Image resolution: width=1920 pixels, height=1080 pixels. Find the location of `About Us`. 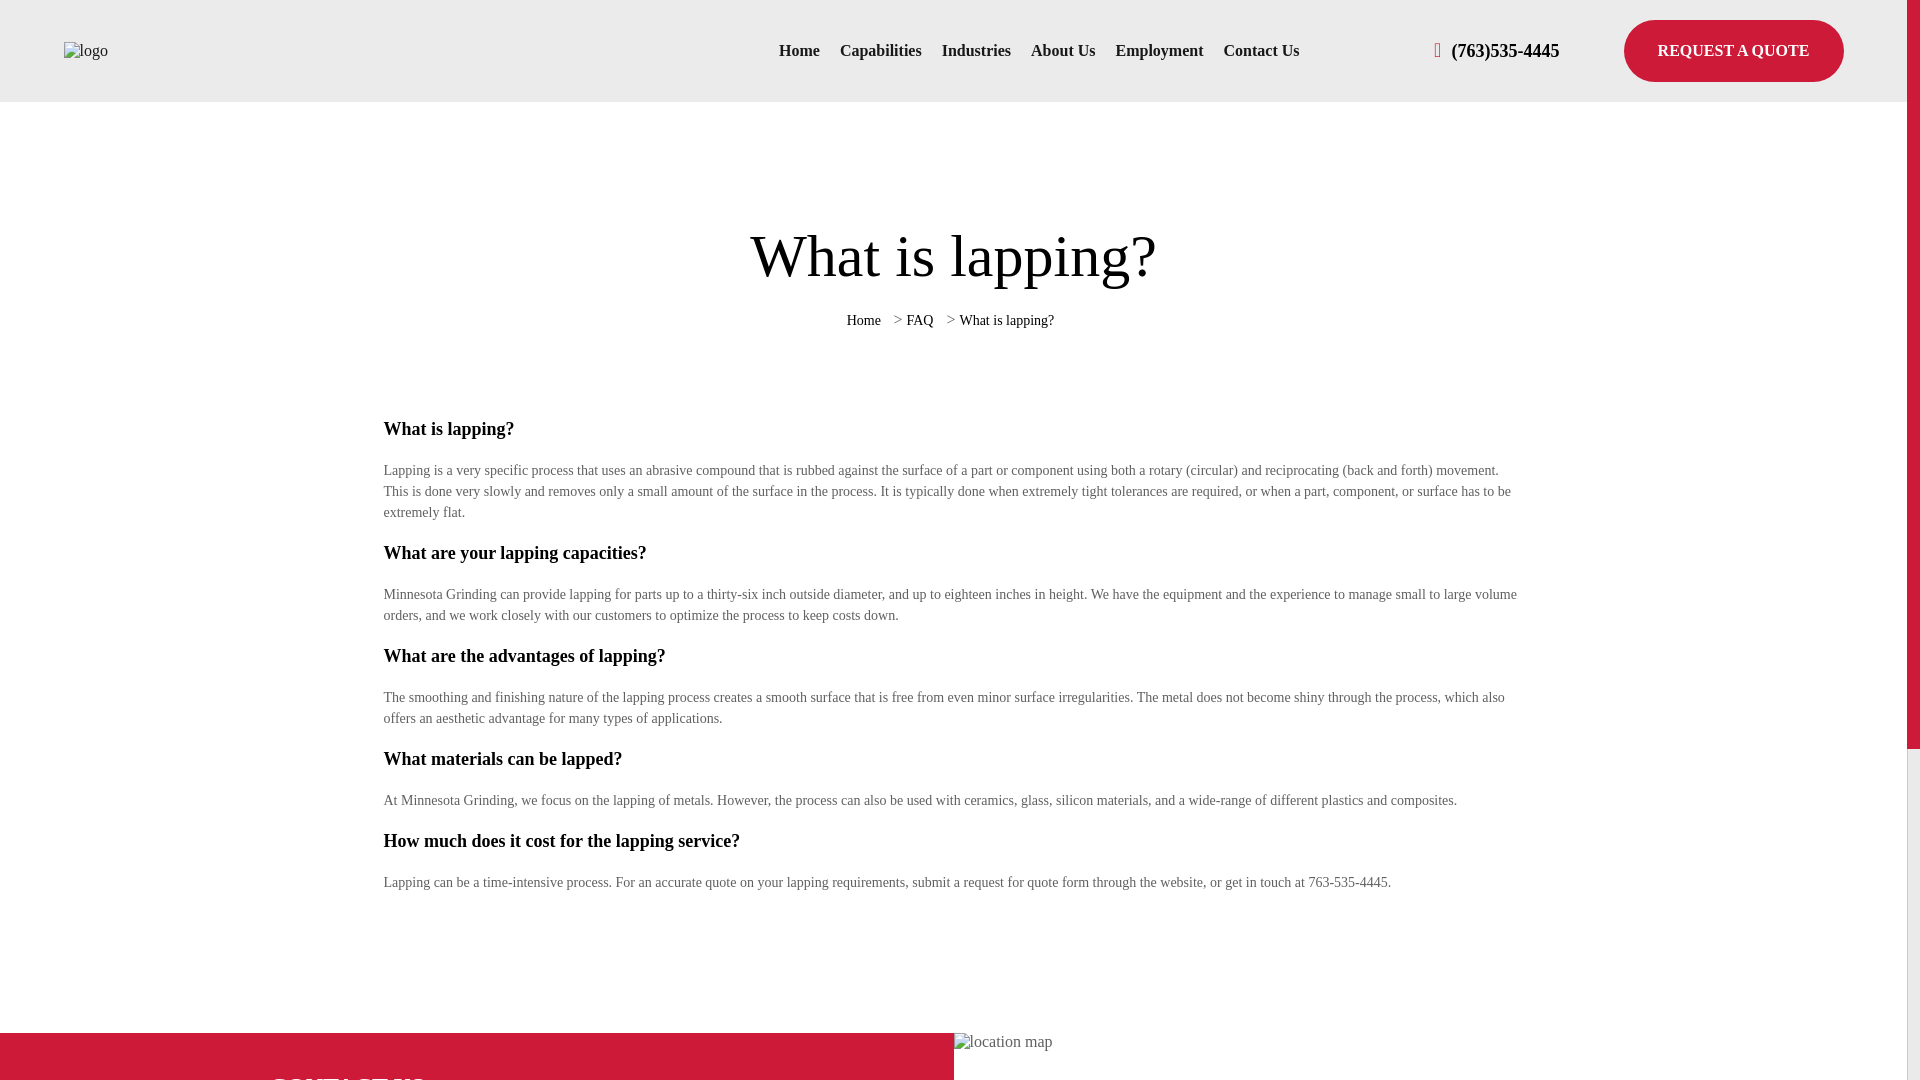

About Us is located at coordinates (1063, 50).